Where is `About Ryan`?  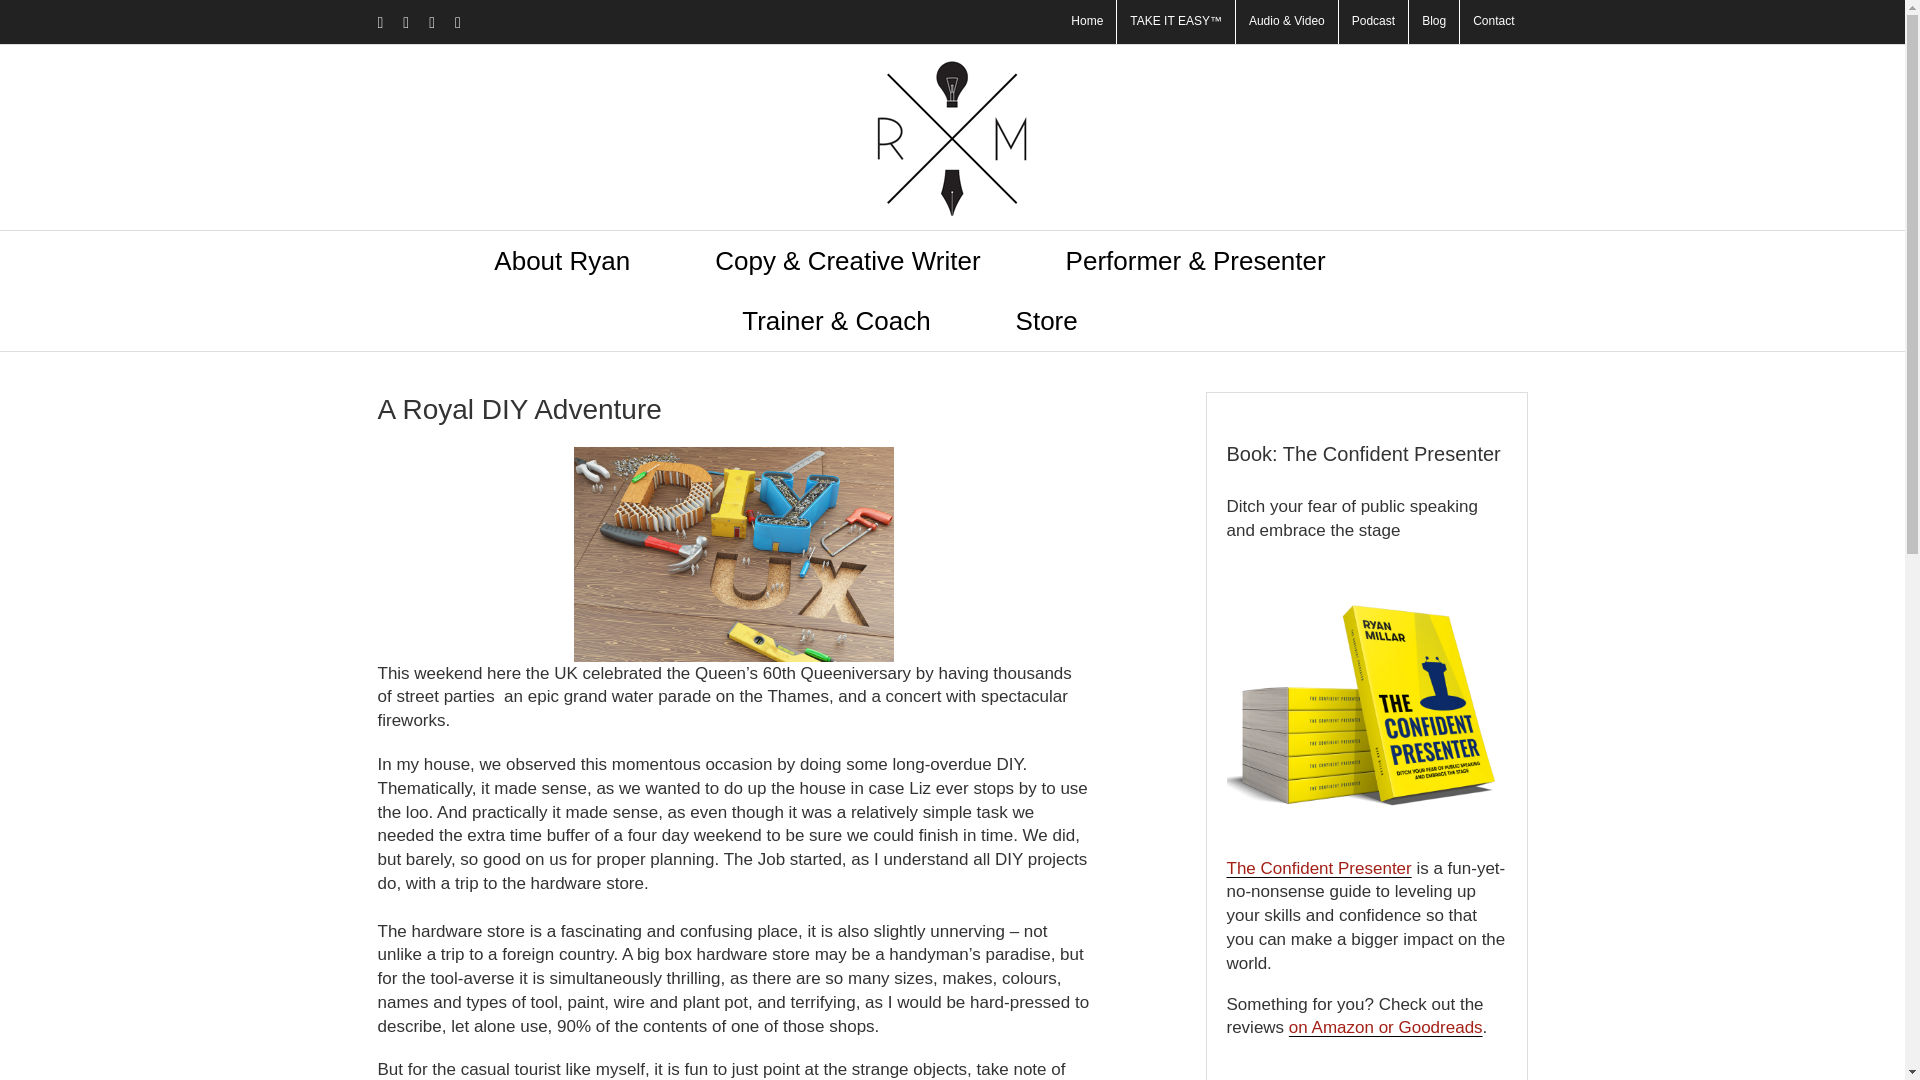 About Ryan is located at coordinates (561, 260).